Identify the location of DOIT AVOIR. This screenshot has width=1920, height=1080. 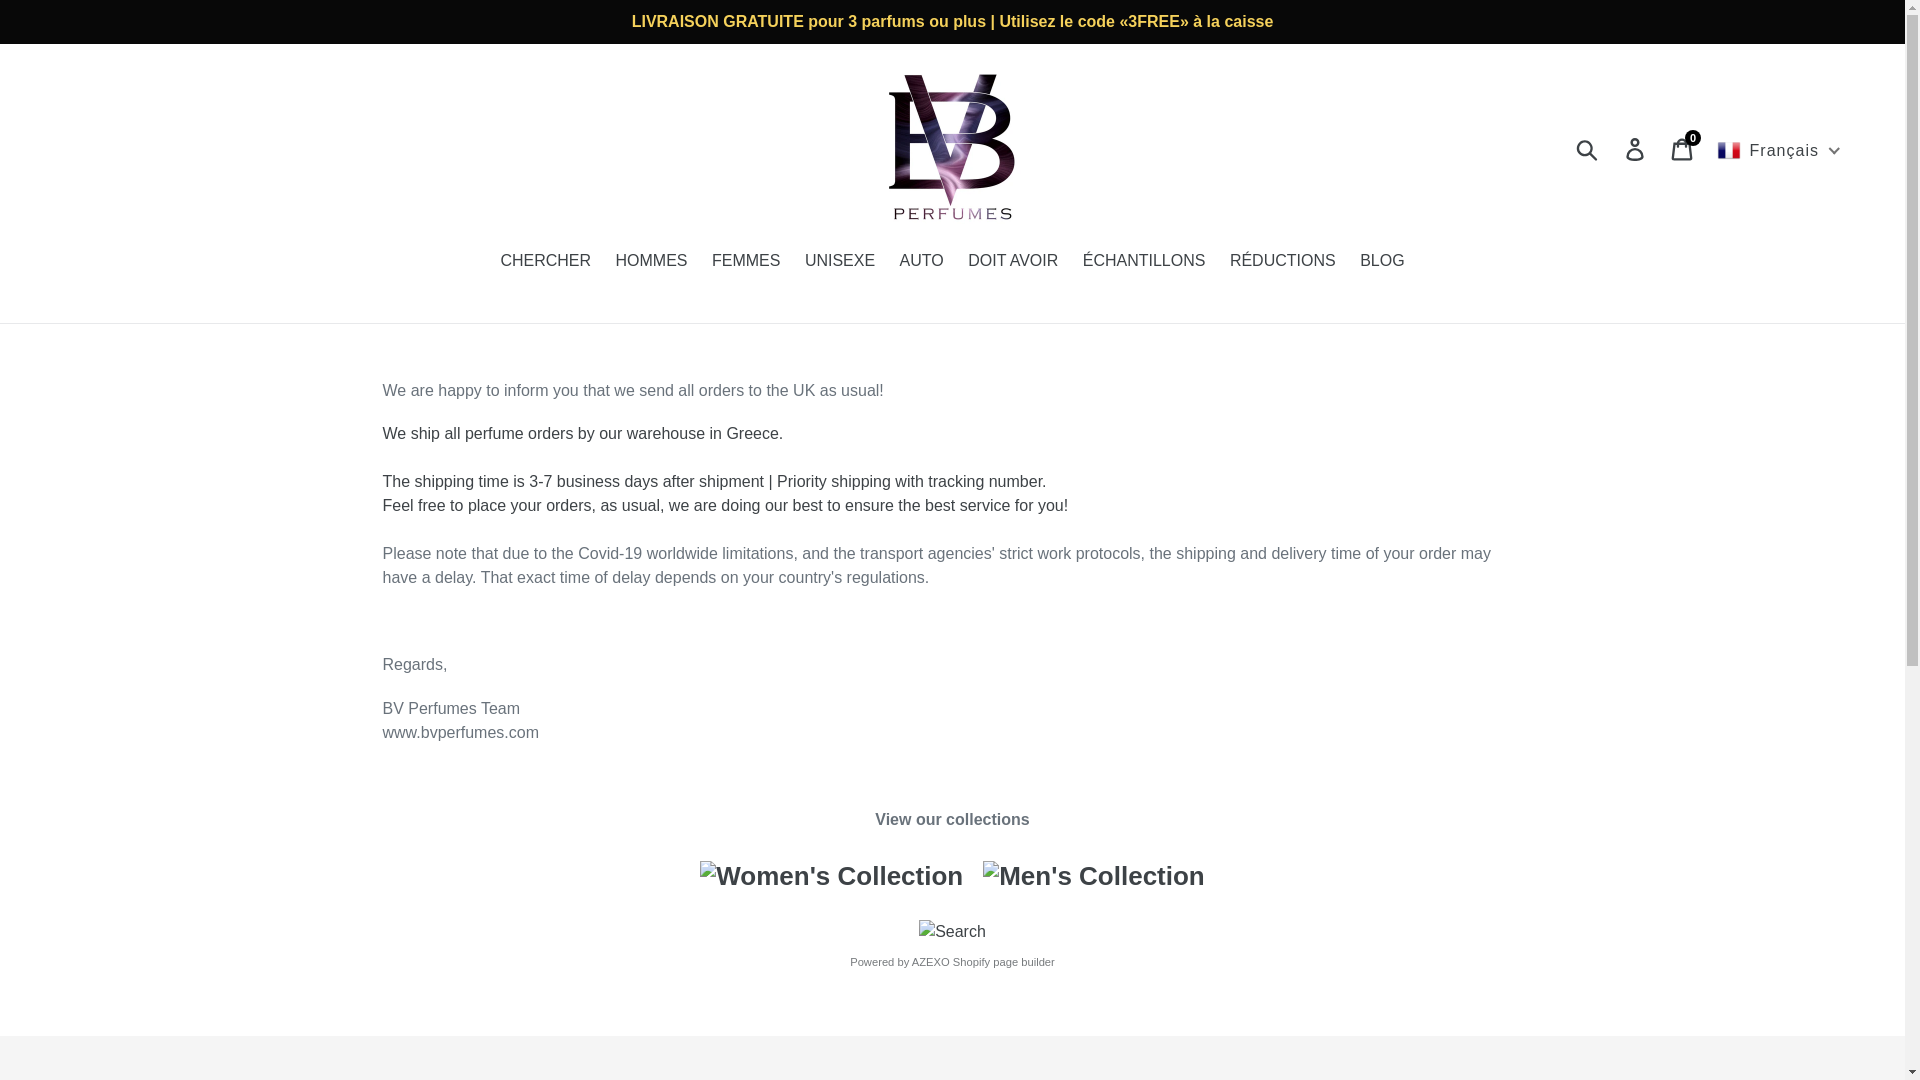
(1683, 148).